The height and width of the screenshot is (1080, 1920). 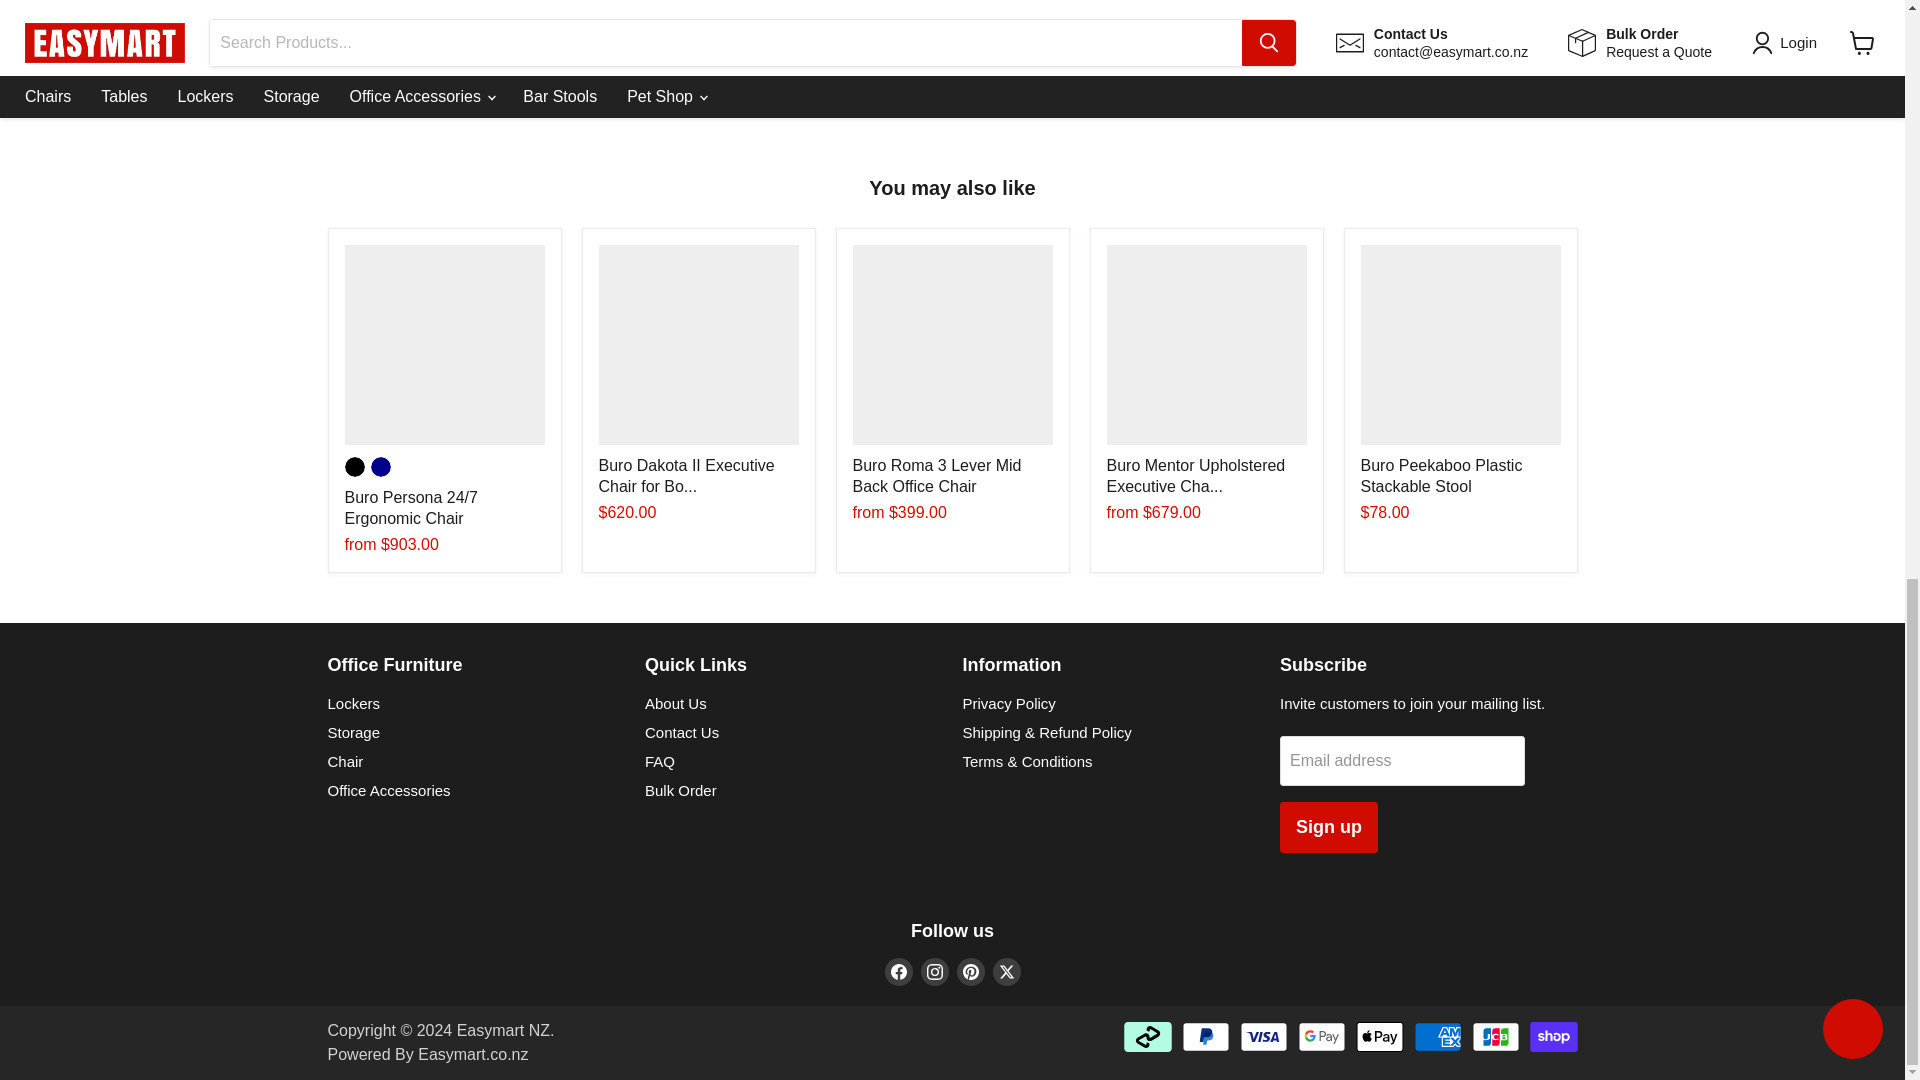 What do you see at coordinates (970, 972) in the screenshot?
I see `Pinterest` at bounding box center [970, 972].